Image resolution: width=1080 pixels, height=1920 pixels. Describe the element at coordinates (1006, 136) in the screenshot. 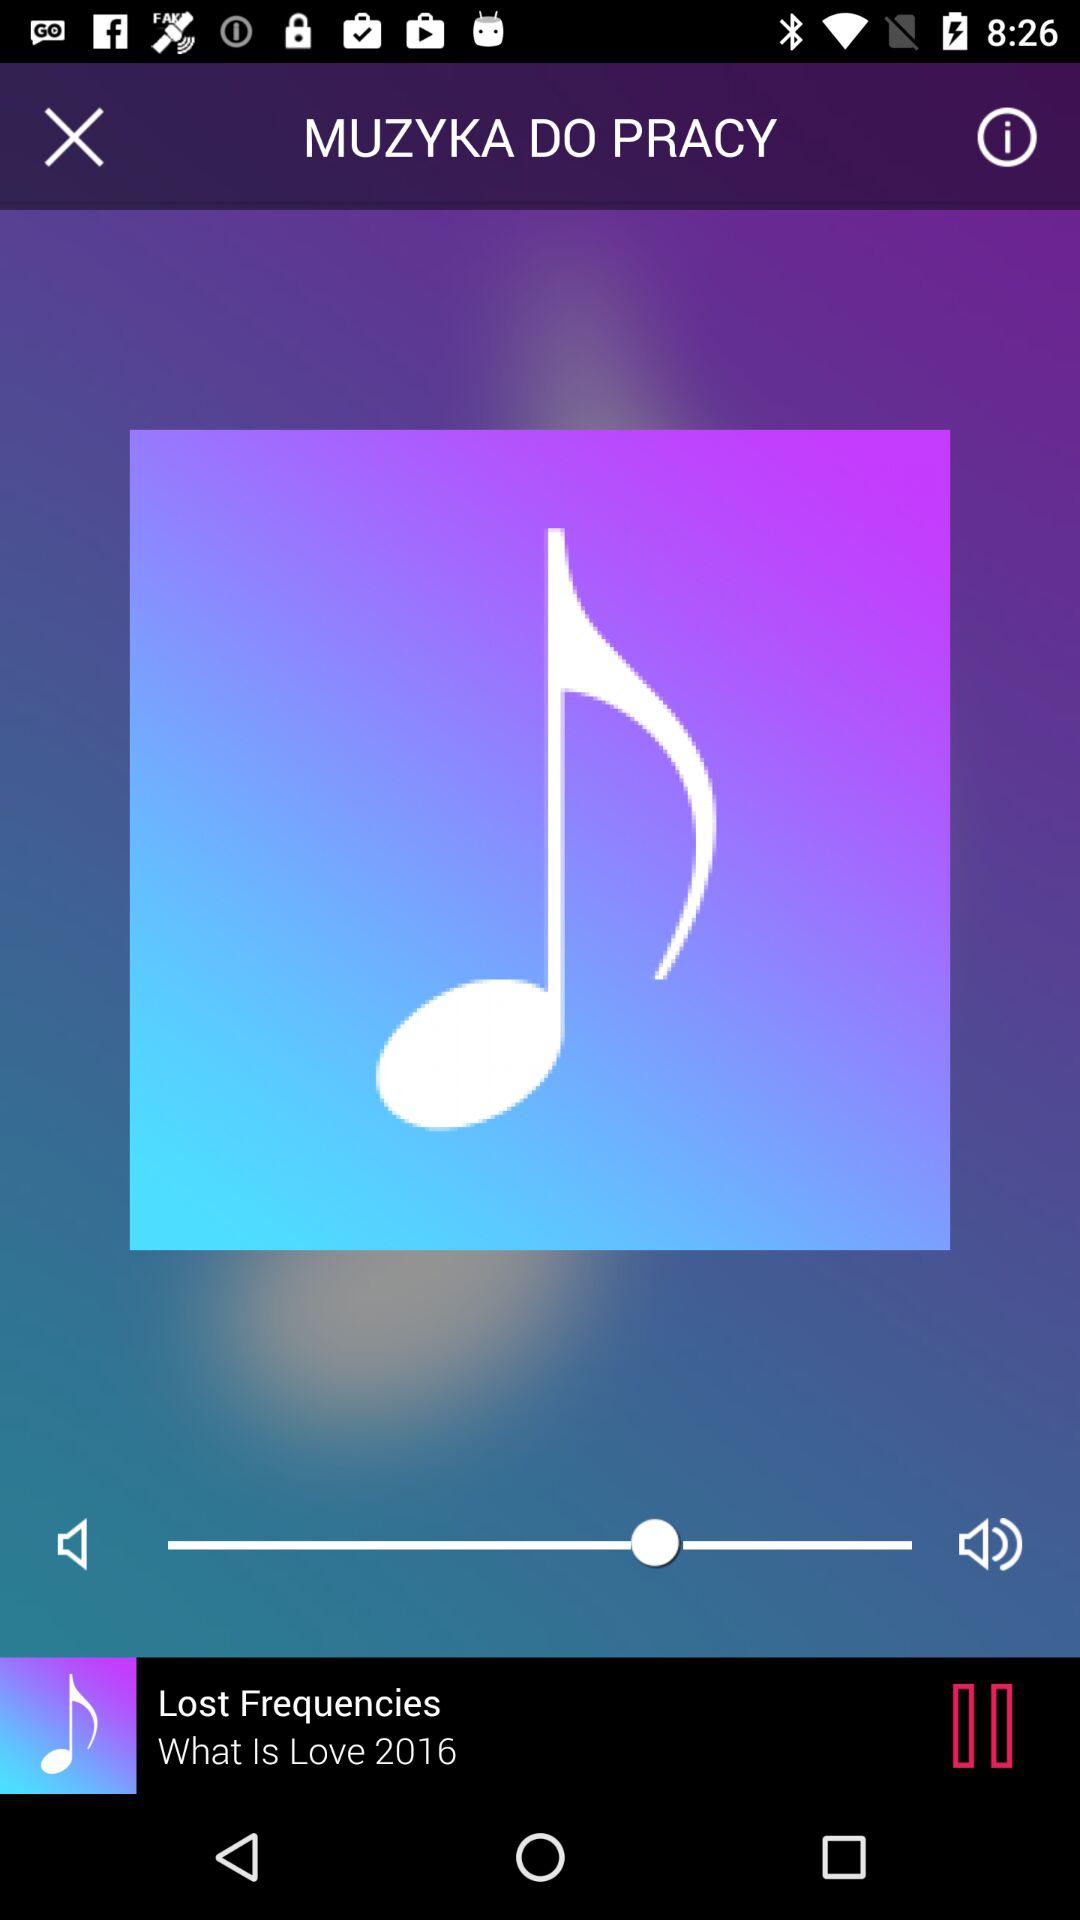

I see `turn off icon next to muzyka do pracy item` at that location.